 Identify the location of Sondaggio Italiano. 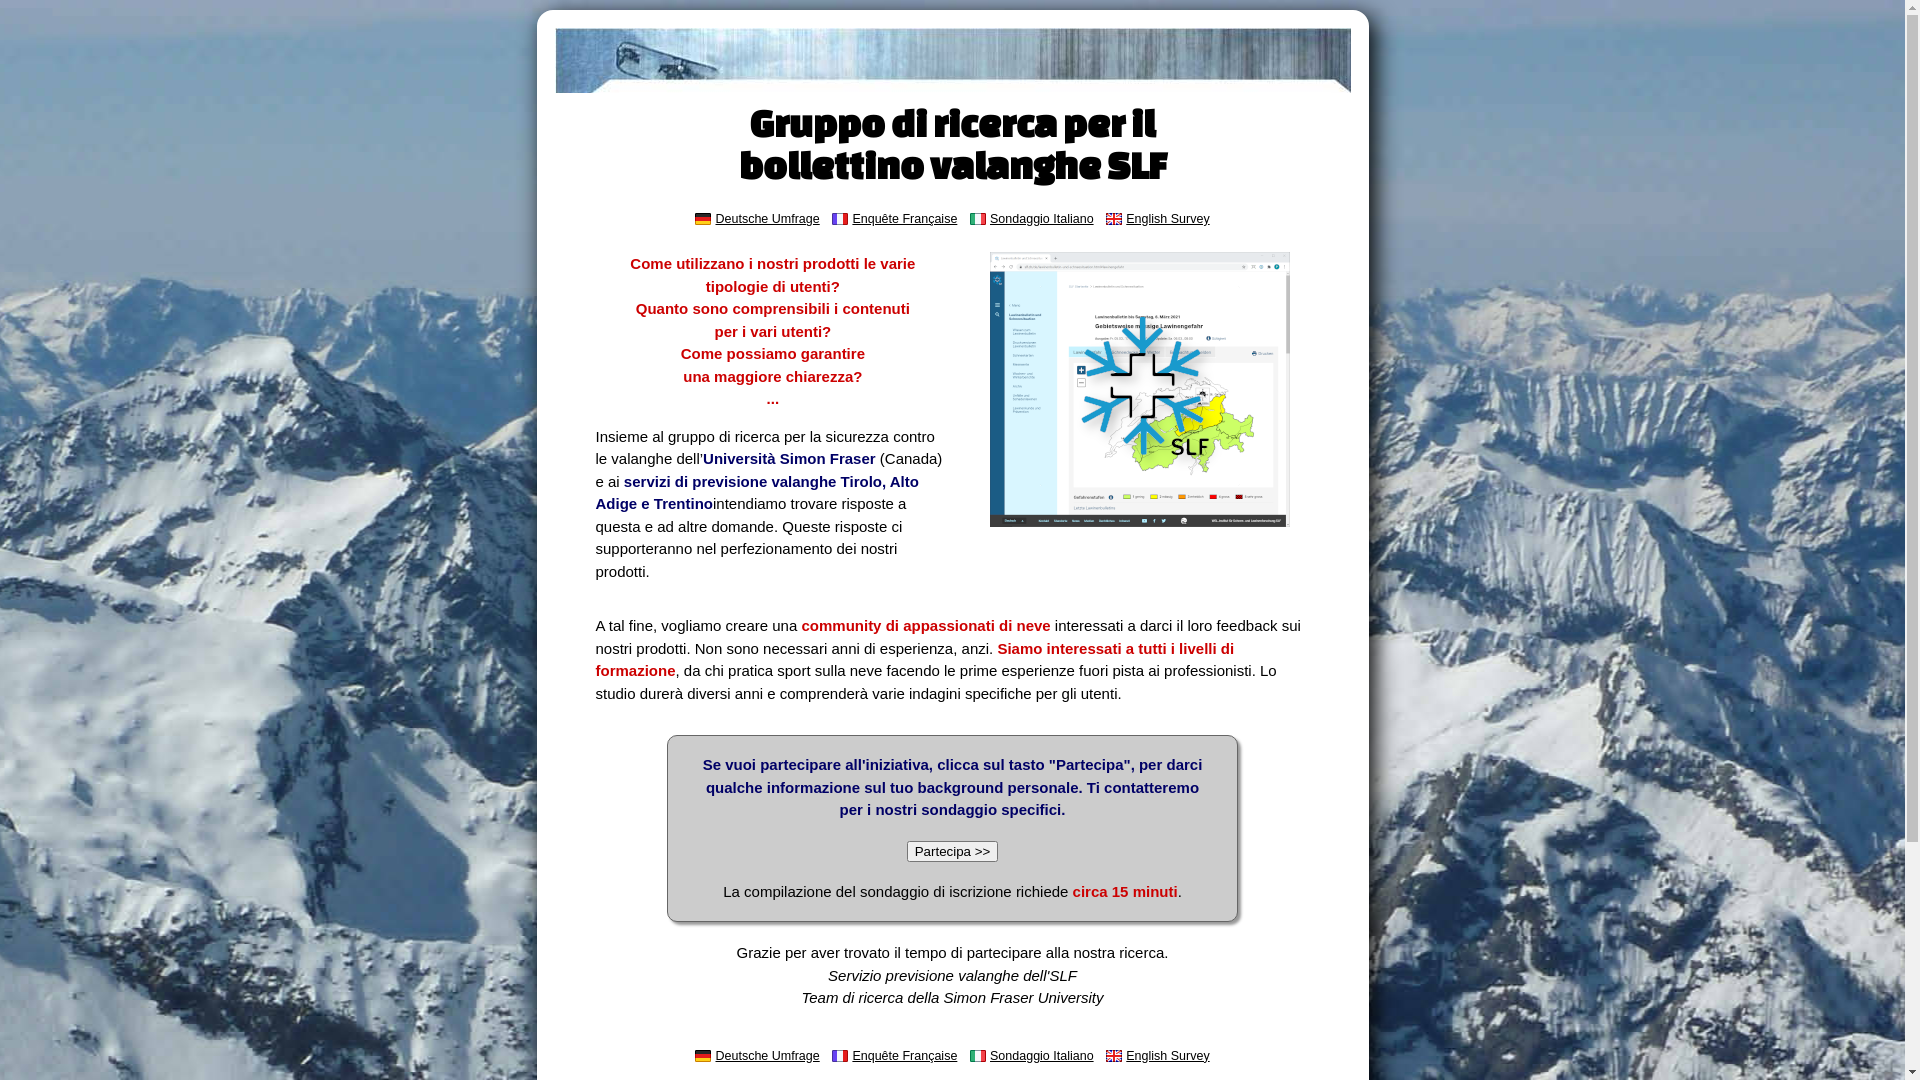
(1042, 1056).